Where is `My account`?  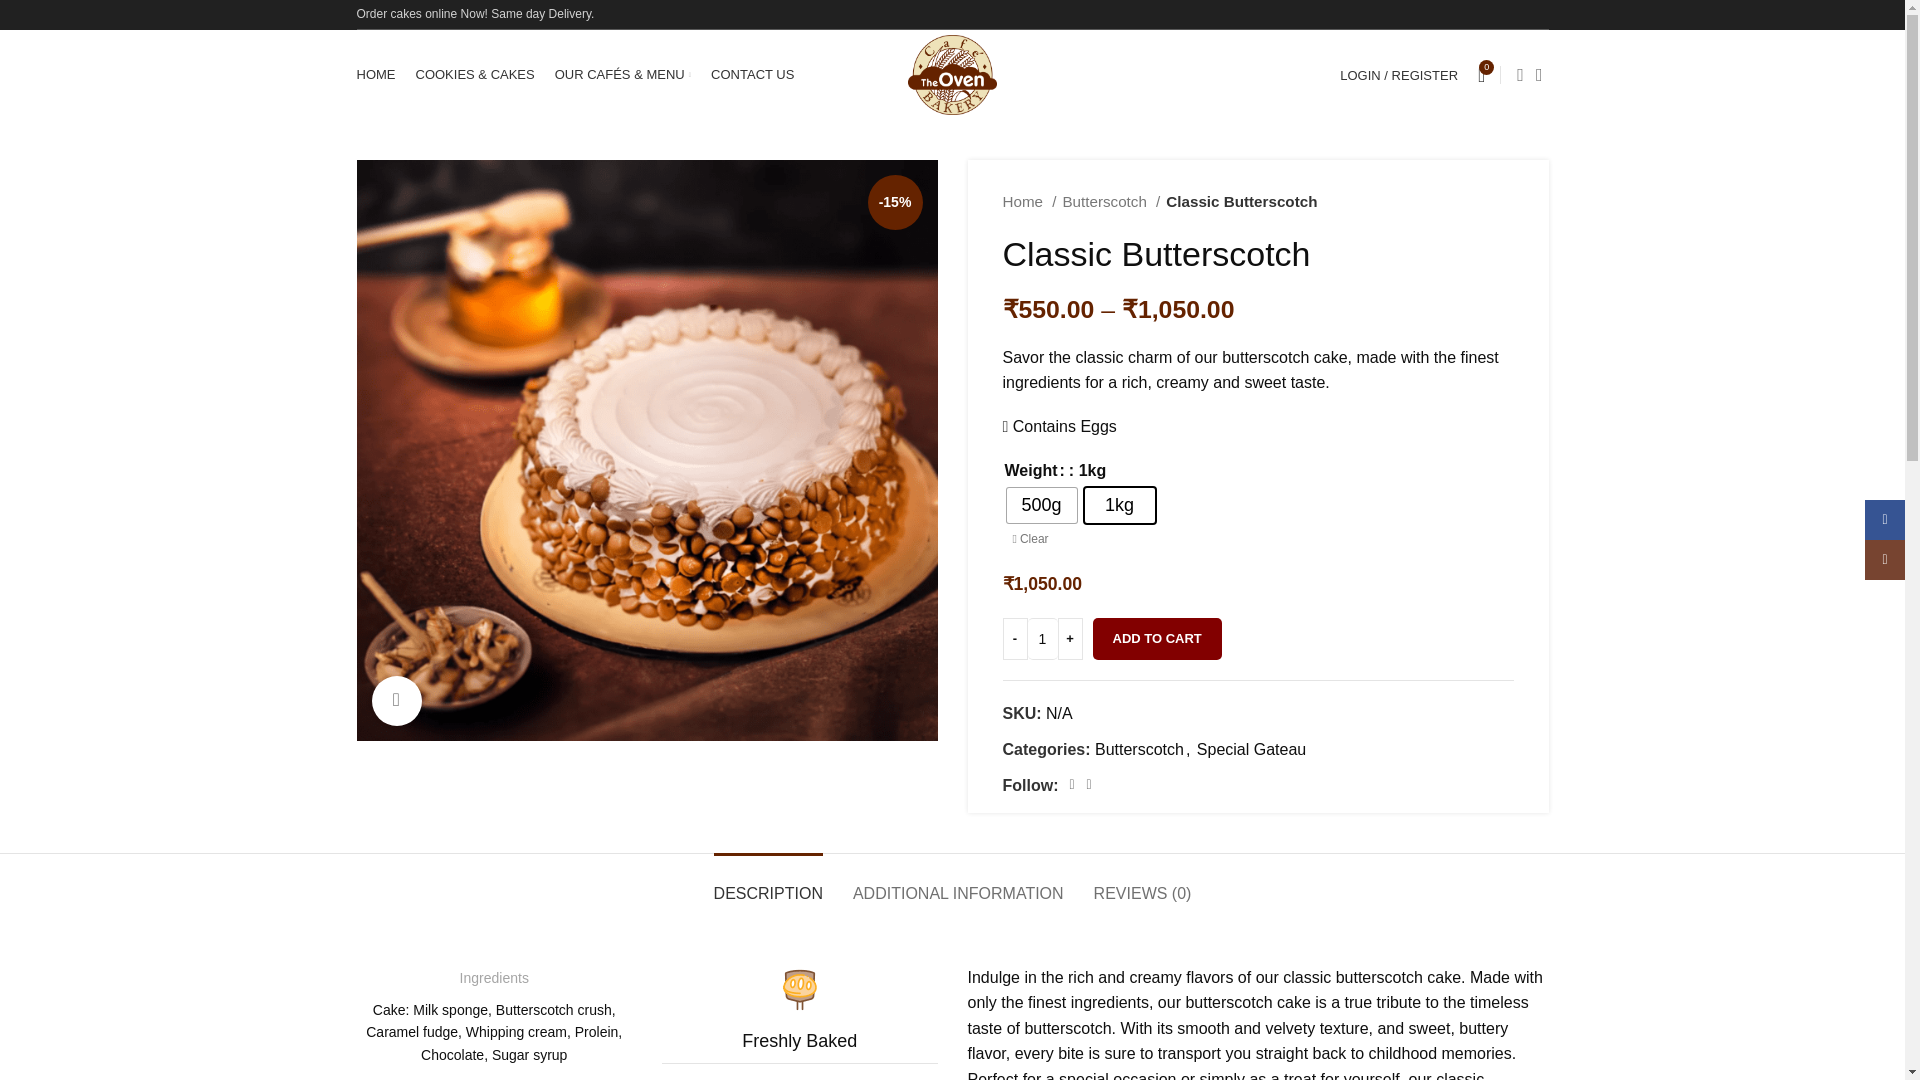
My account is located at coordinates (1399, 75).